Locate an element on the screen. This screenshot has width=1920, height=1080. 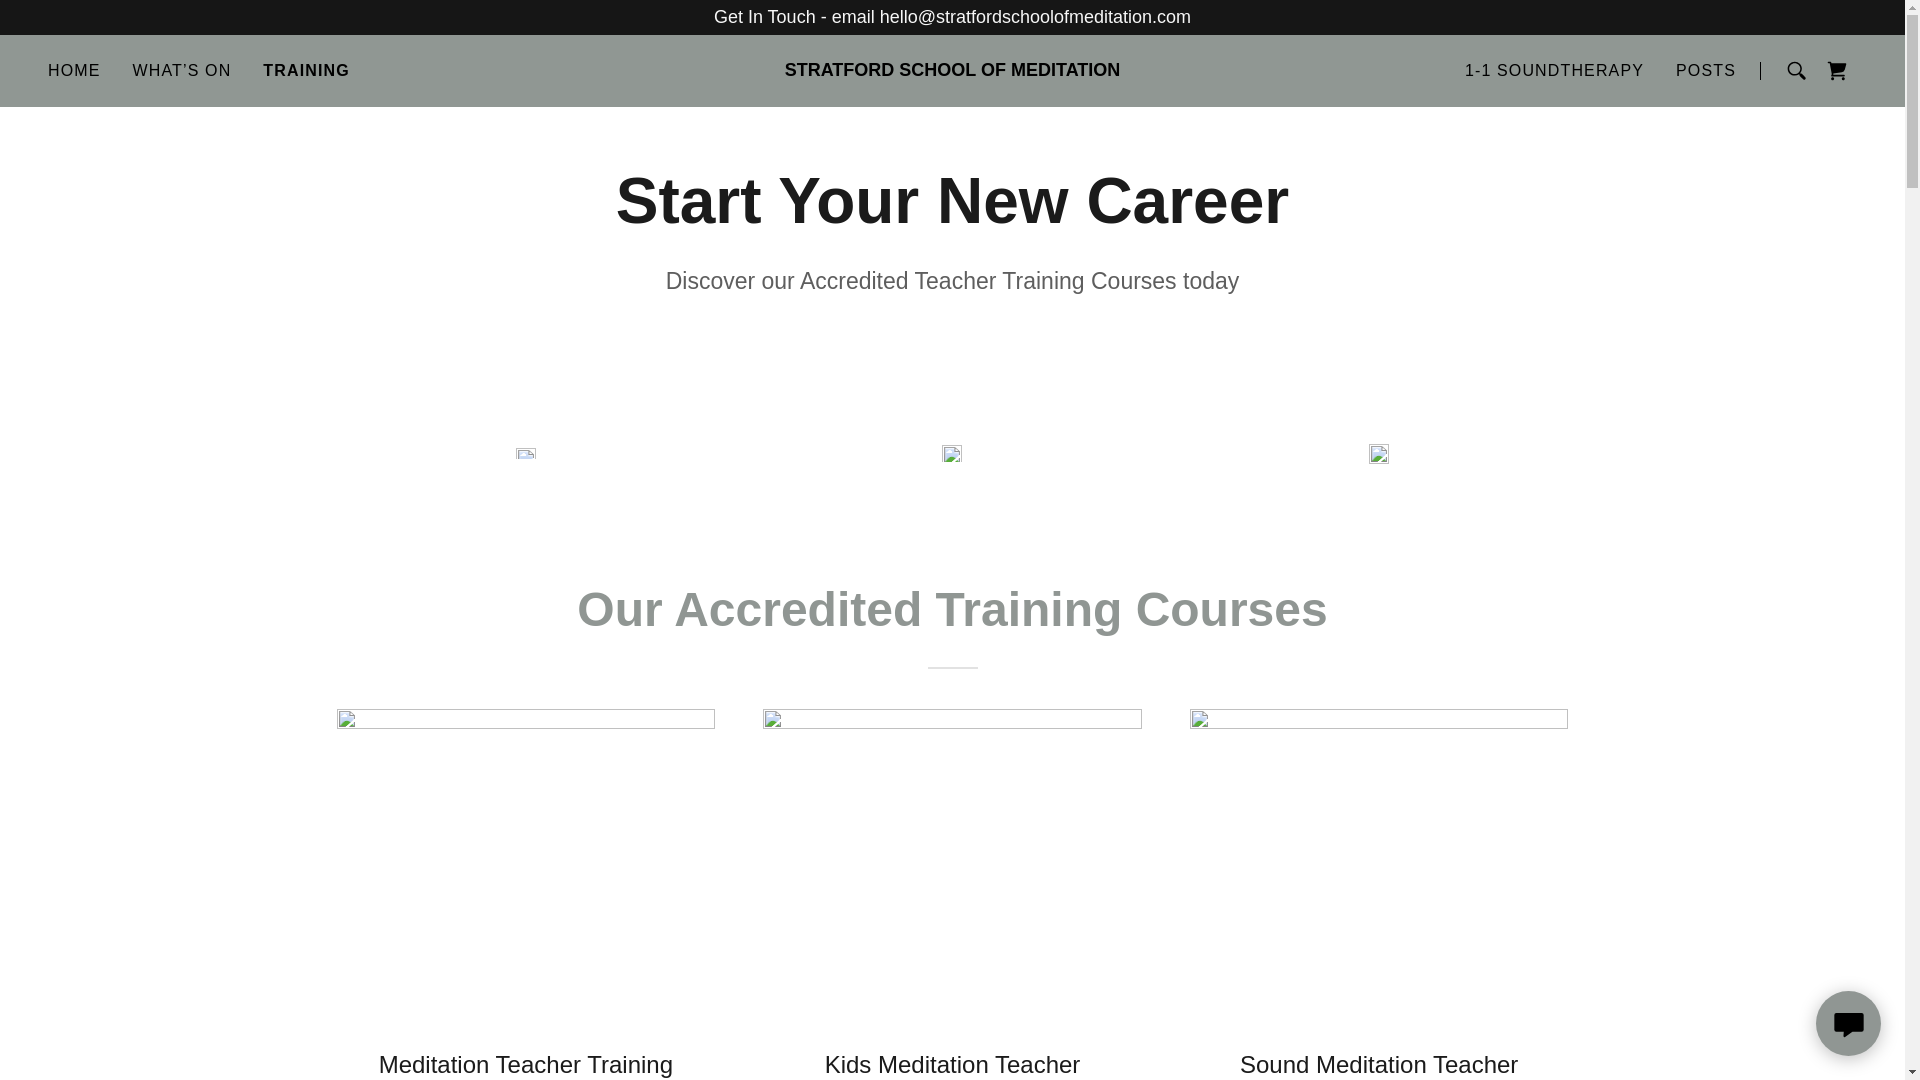
STRATFORD SCHOOL OF MEDITATION is located at coordinates (952, 70).